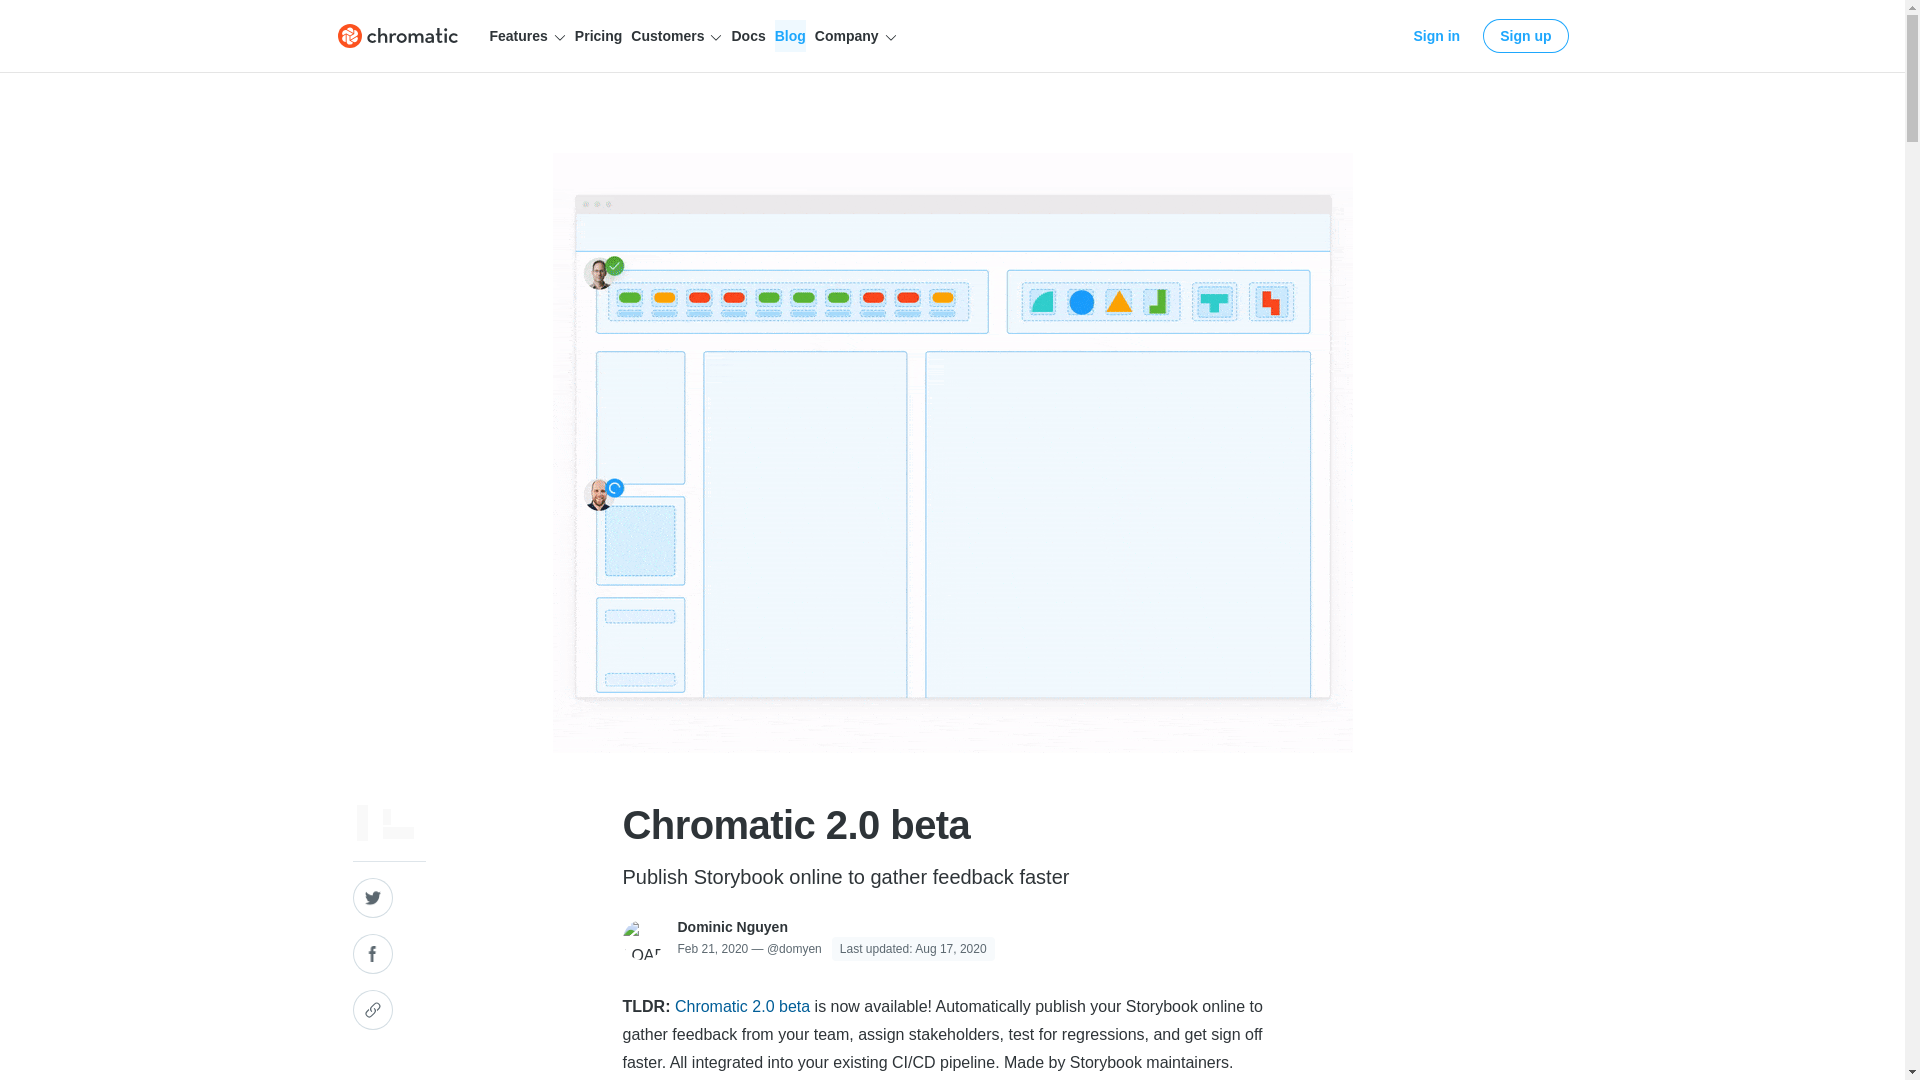 The image size is (1920, 1080). I want to click on Docs, so click(748, 36).